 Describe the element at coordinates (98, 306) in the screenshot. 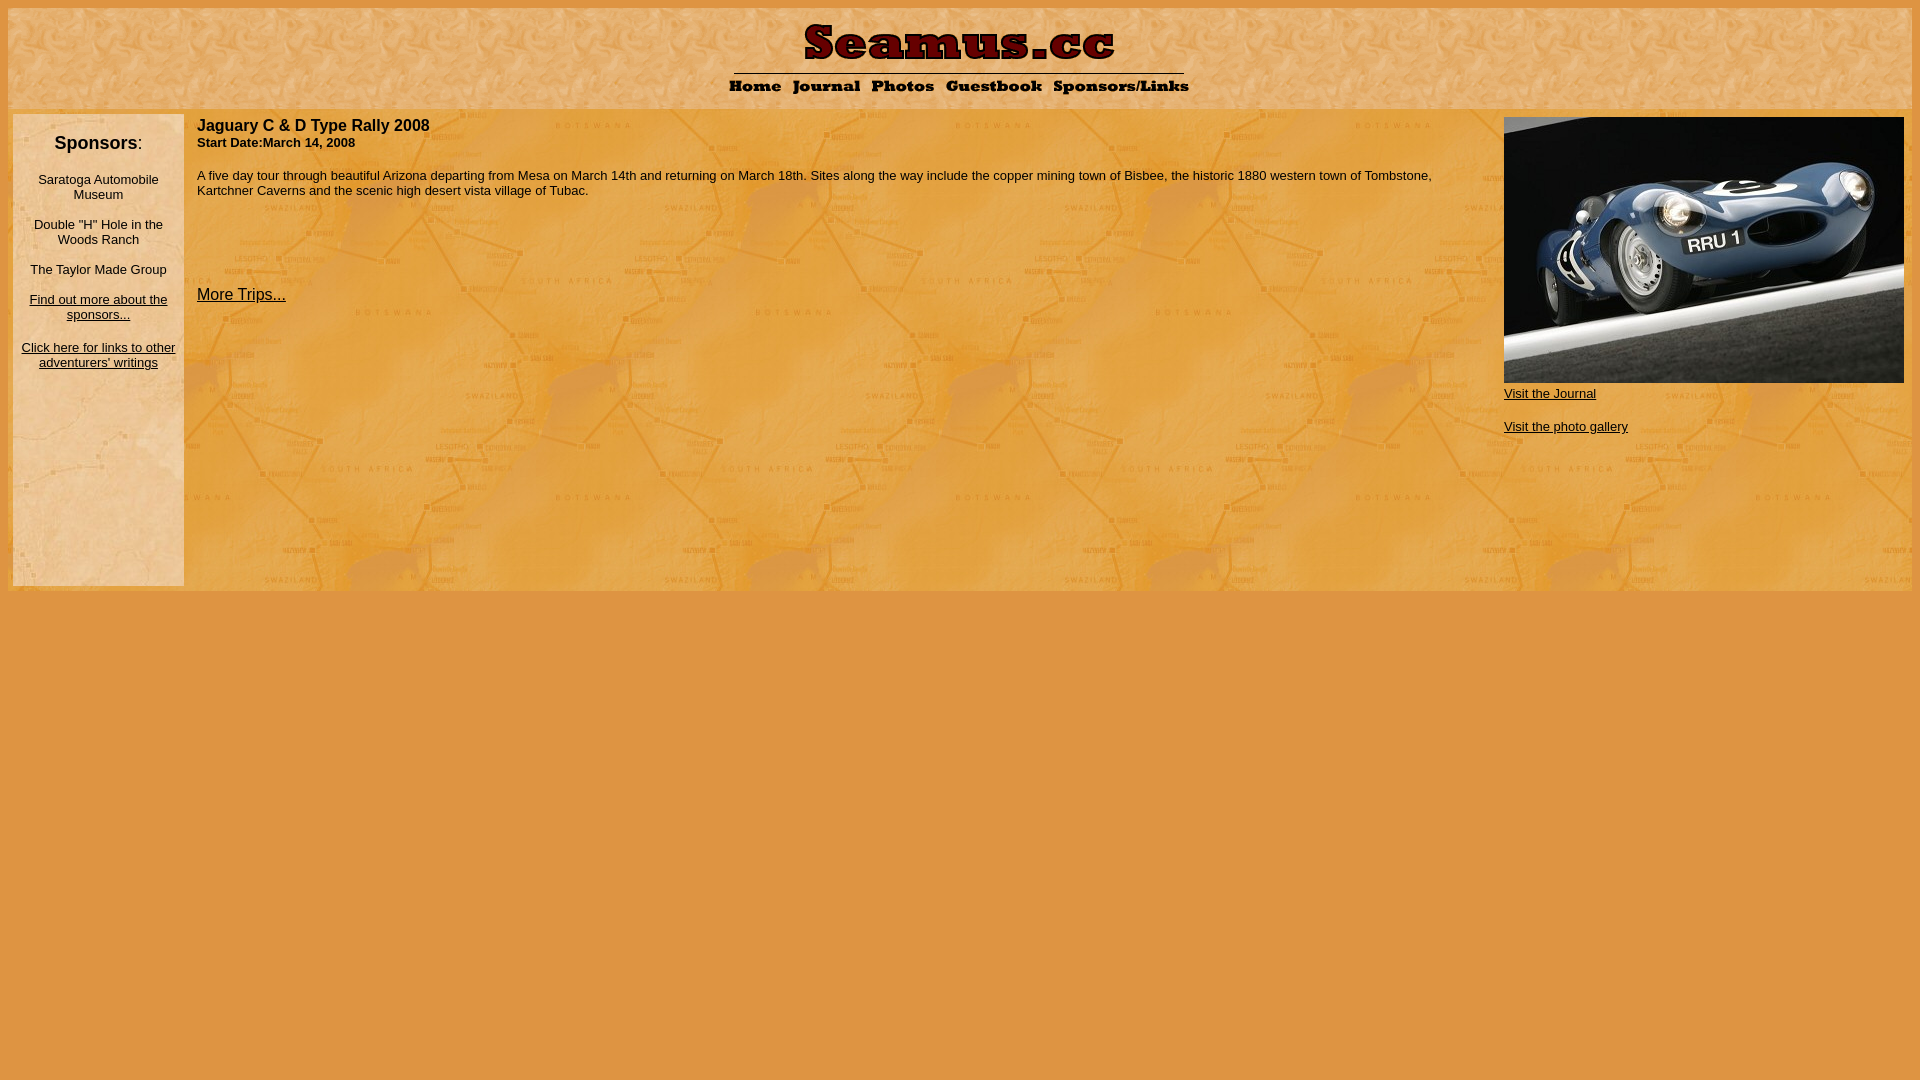

I see `Find out more about the sponsors...` at that location.